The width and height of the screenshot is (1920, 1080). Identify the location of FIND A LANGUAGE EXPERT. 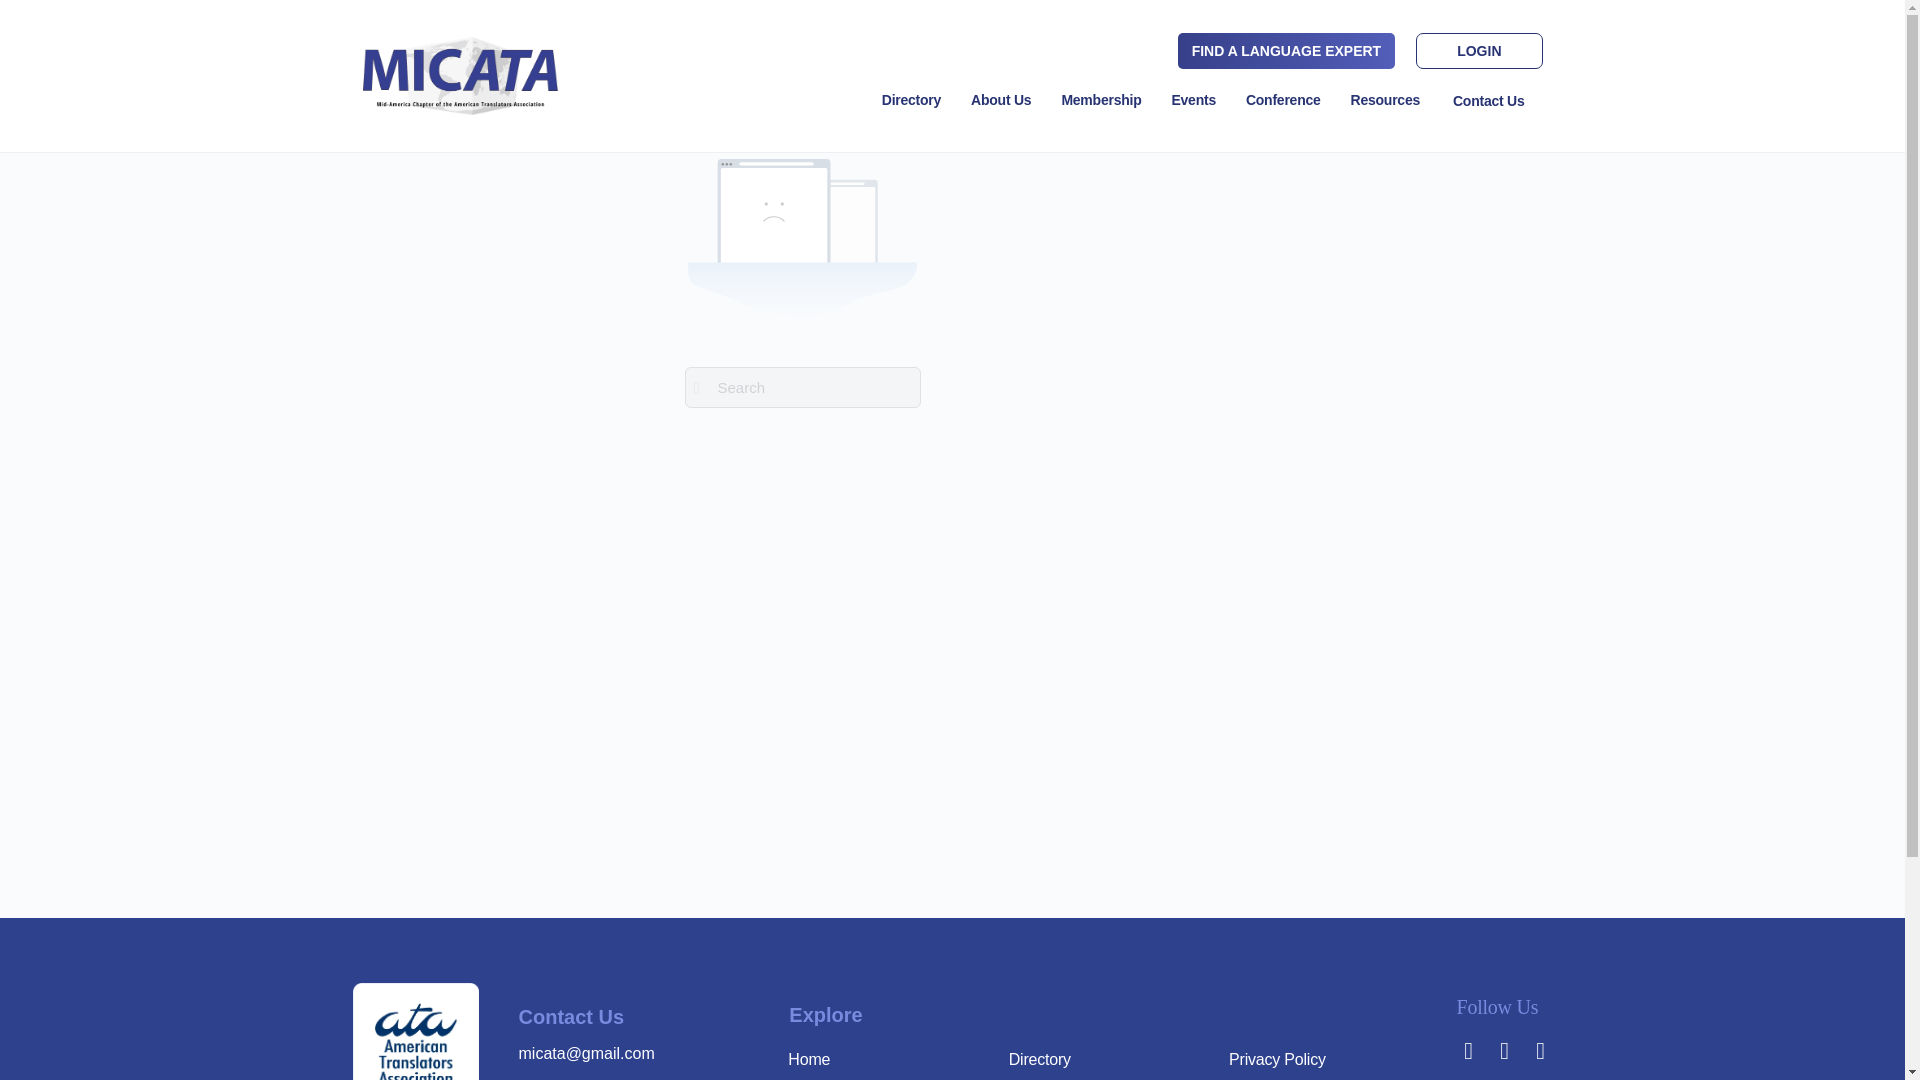
(1287, 51).